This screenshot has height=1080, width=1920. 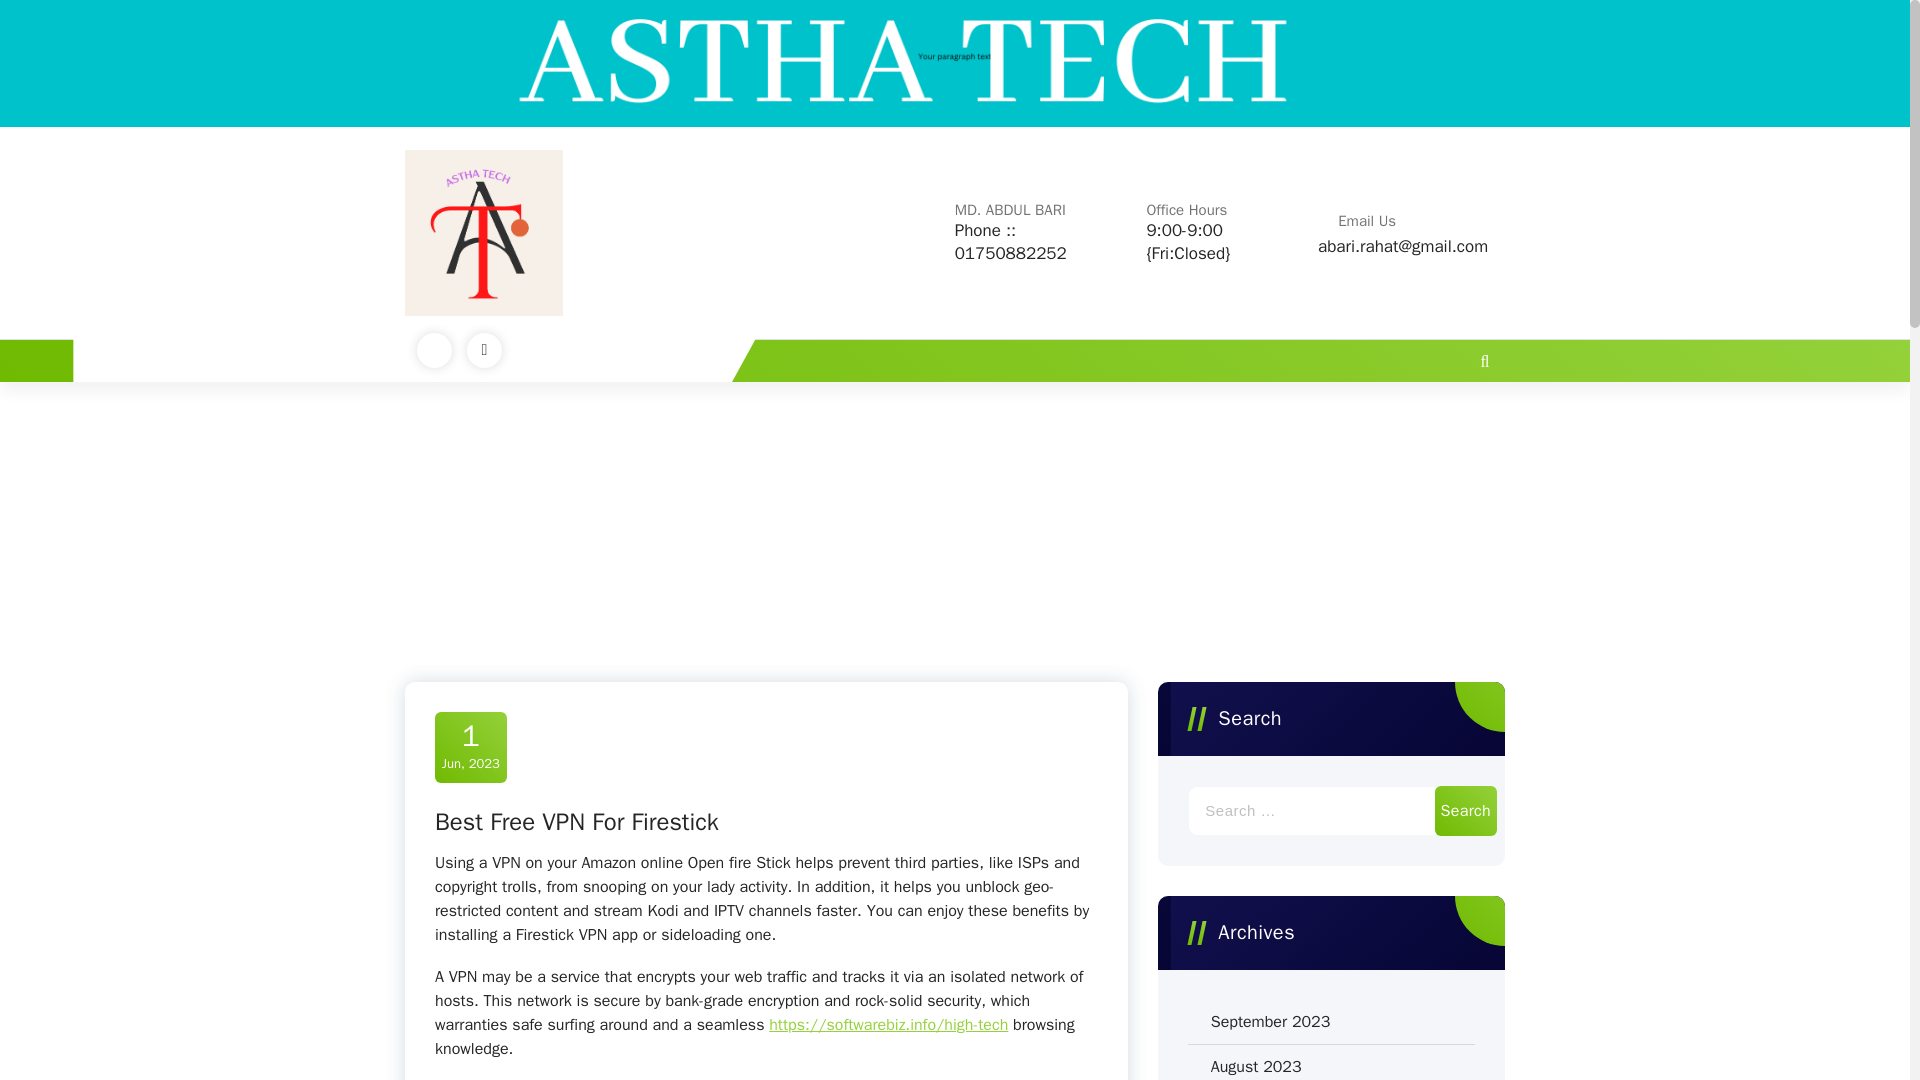 I want to click on August 2023, so click(x=1256, y=1066).